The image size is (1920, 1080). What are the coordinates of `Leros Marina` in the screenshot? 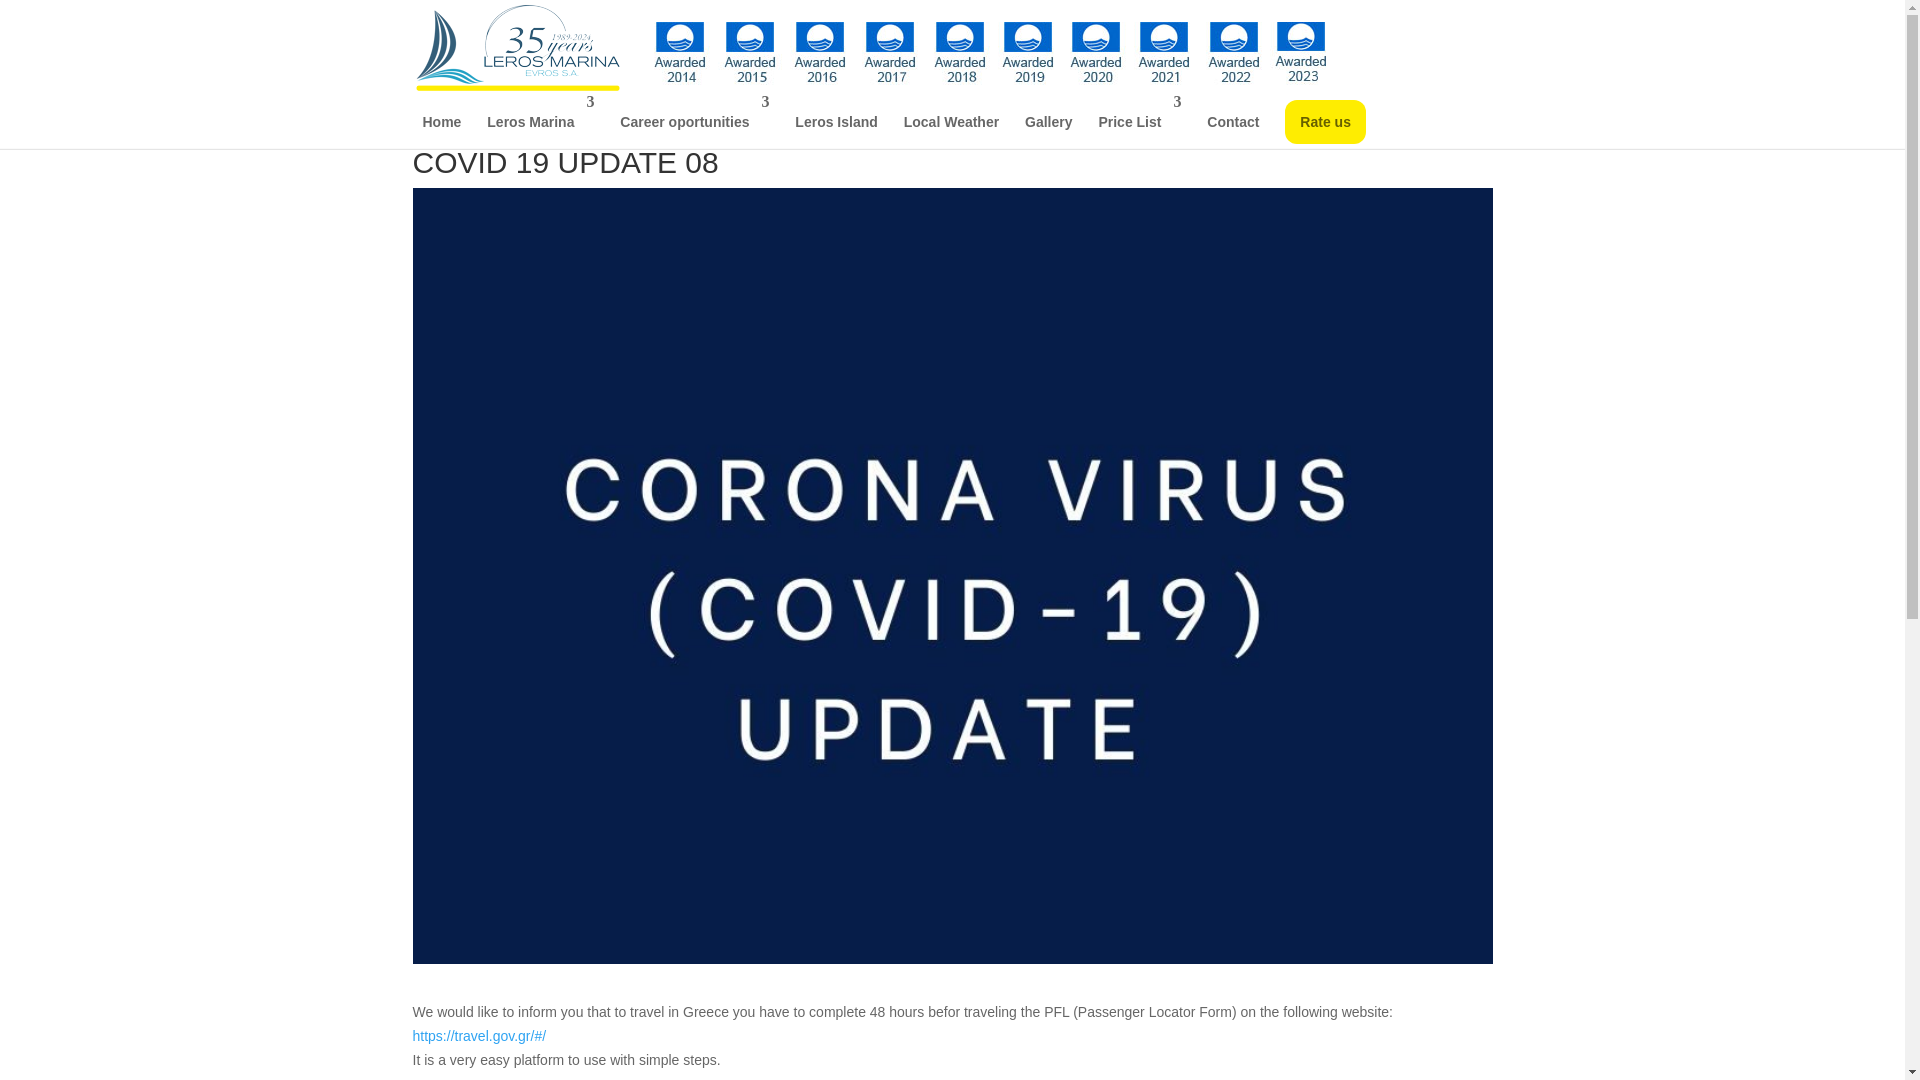 It's located at (540, 122).